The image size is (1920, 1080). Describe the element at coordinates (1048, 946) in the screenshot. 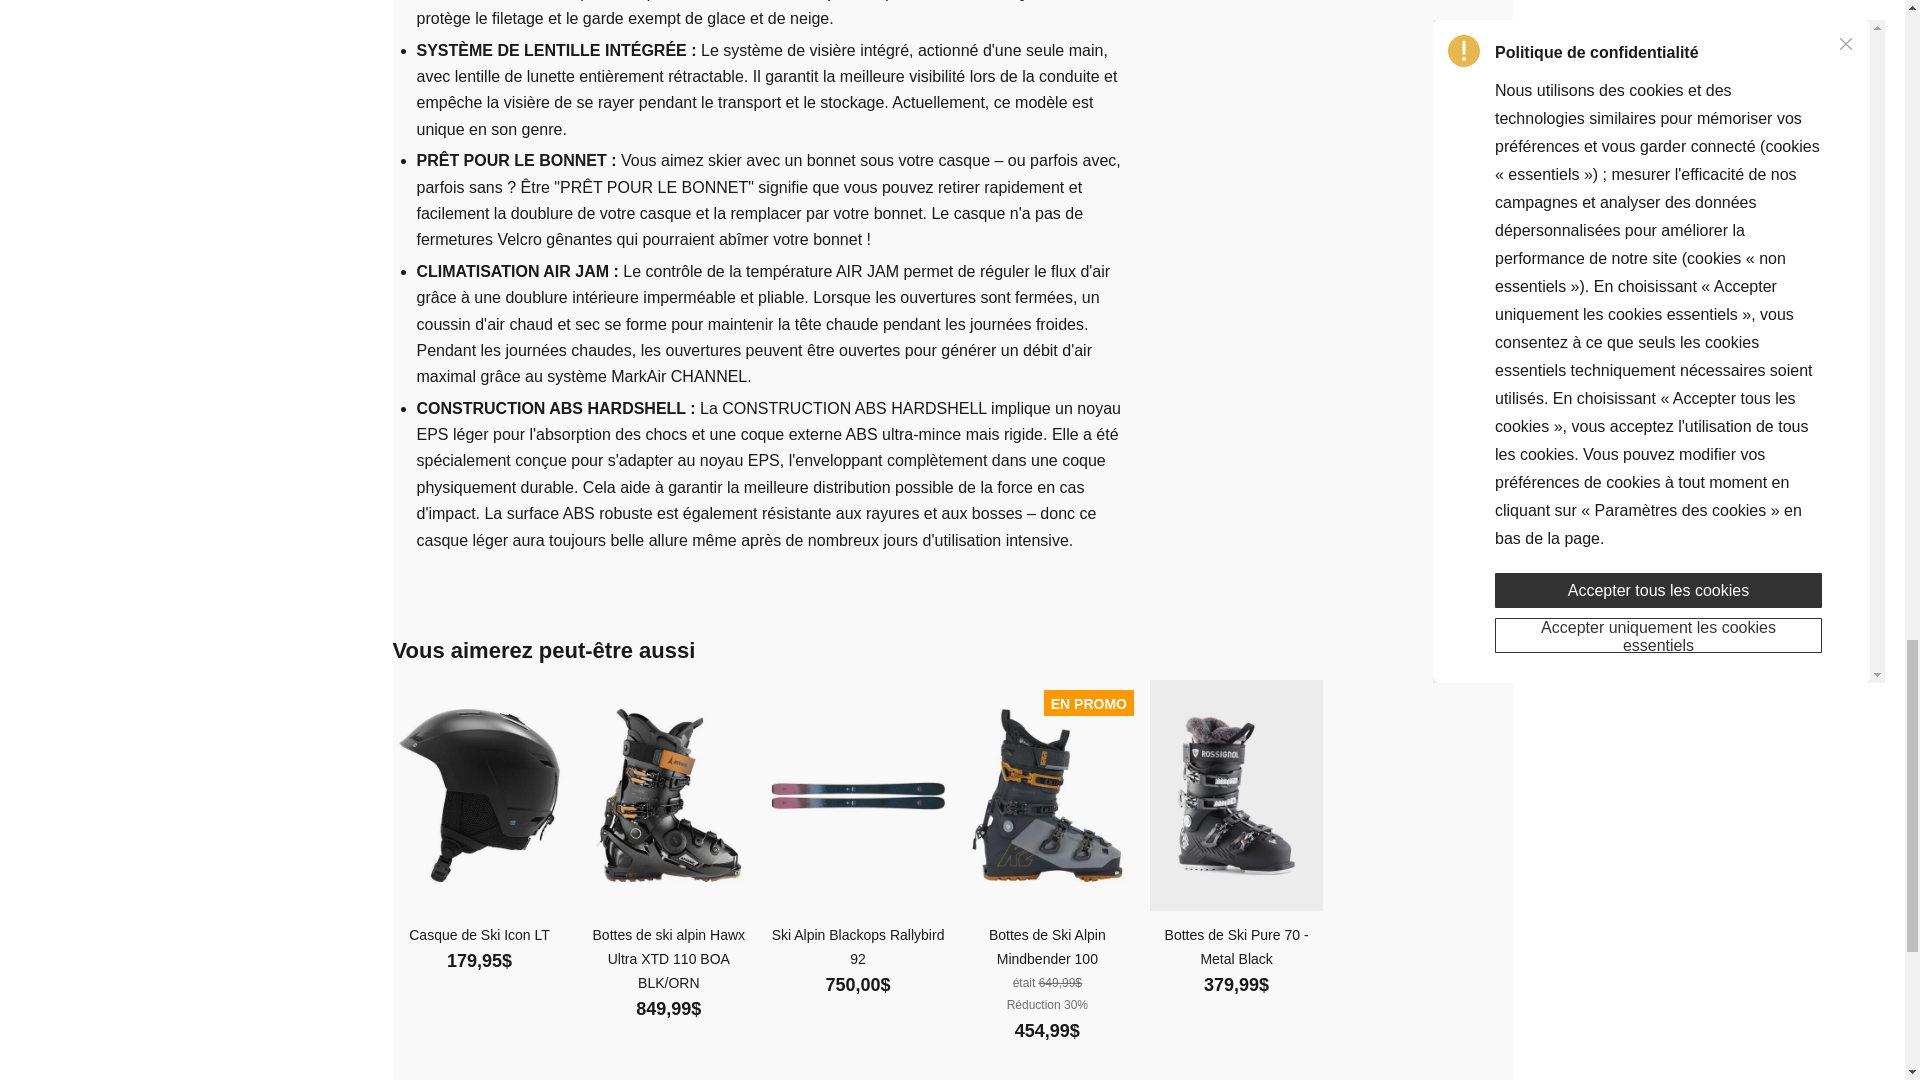

I see `Bottes de Ski Alpin Mindbender 100` at that location.